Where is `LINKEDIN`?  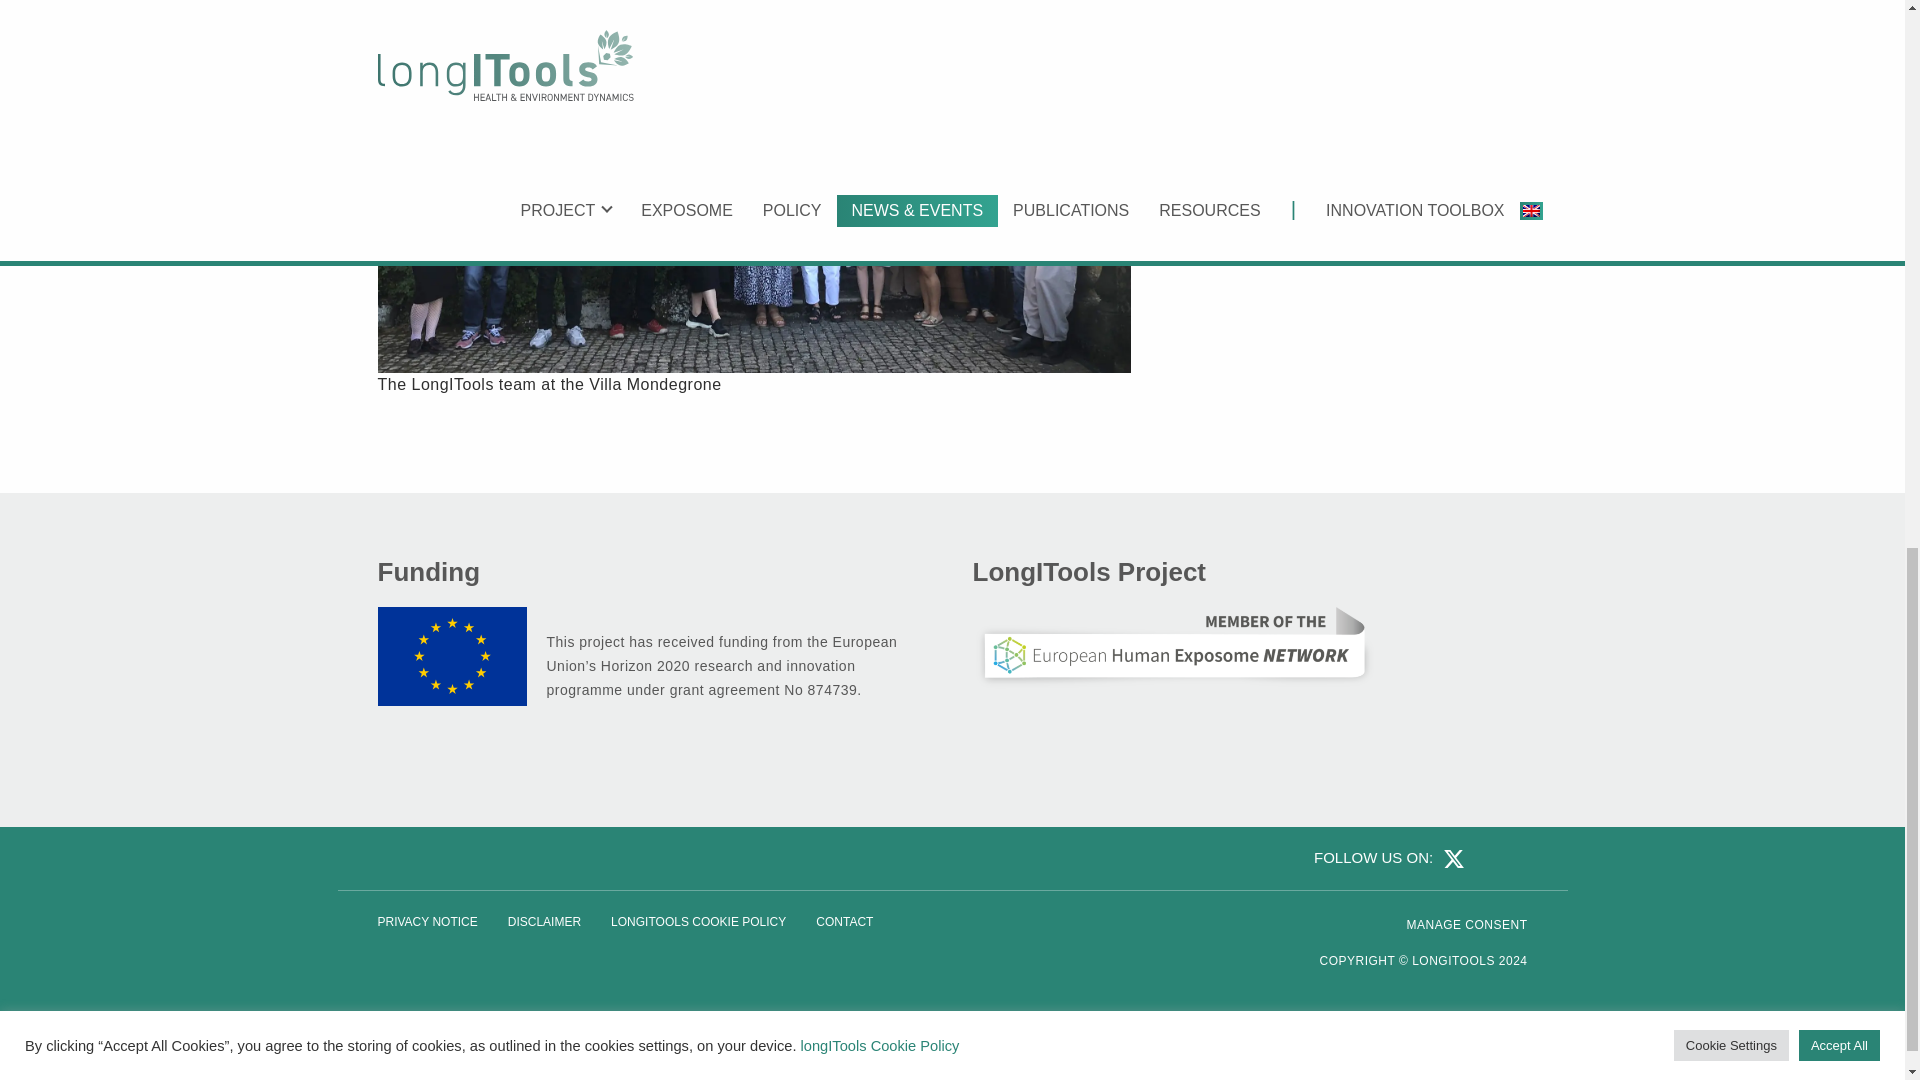
LINKEDIN is located at coordinates (1484, 857).